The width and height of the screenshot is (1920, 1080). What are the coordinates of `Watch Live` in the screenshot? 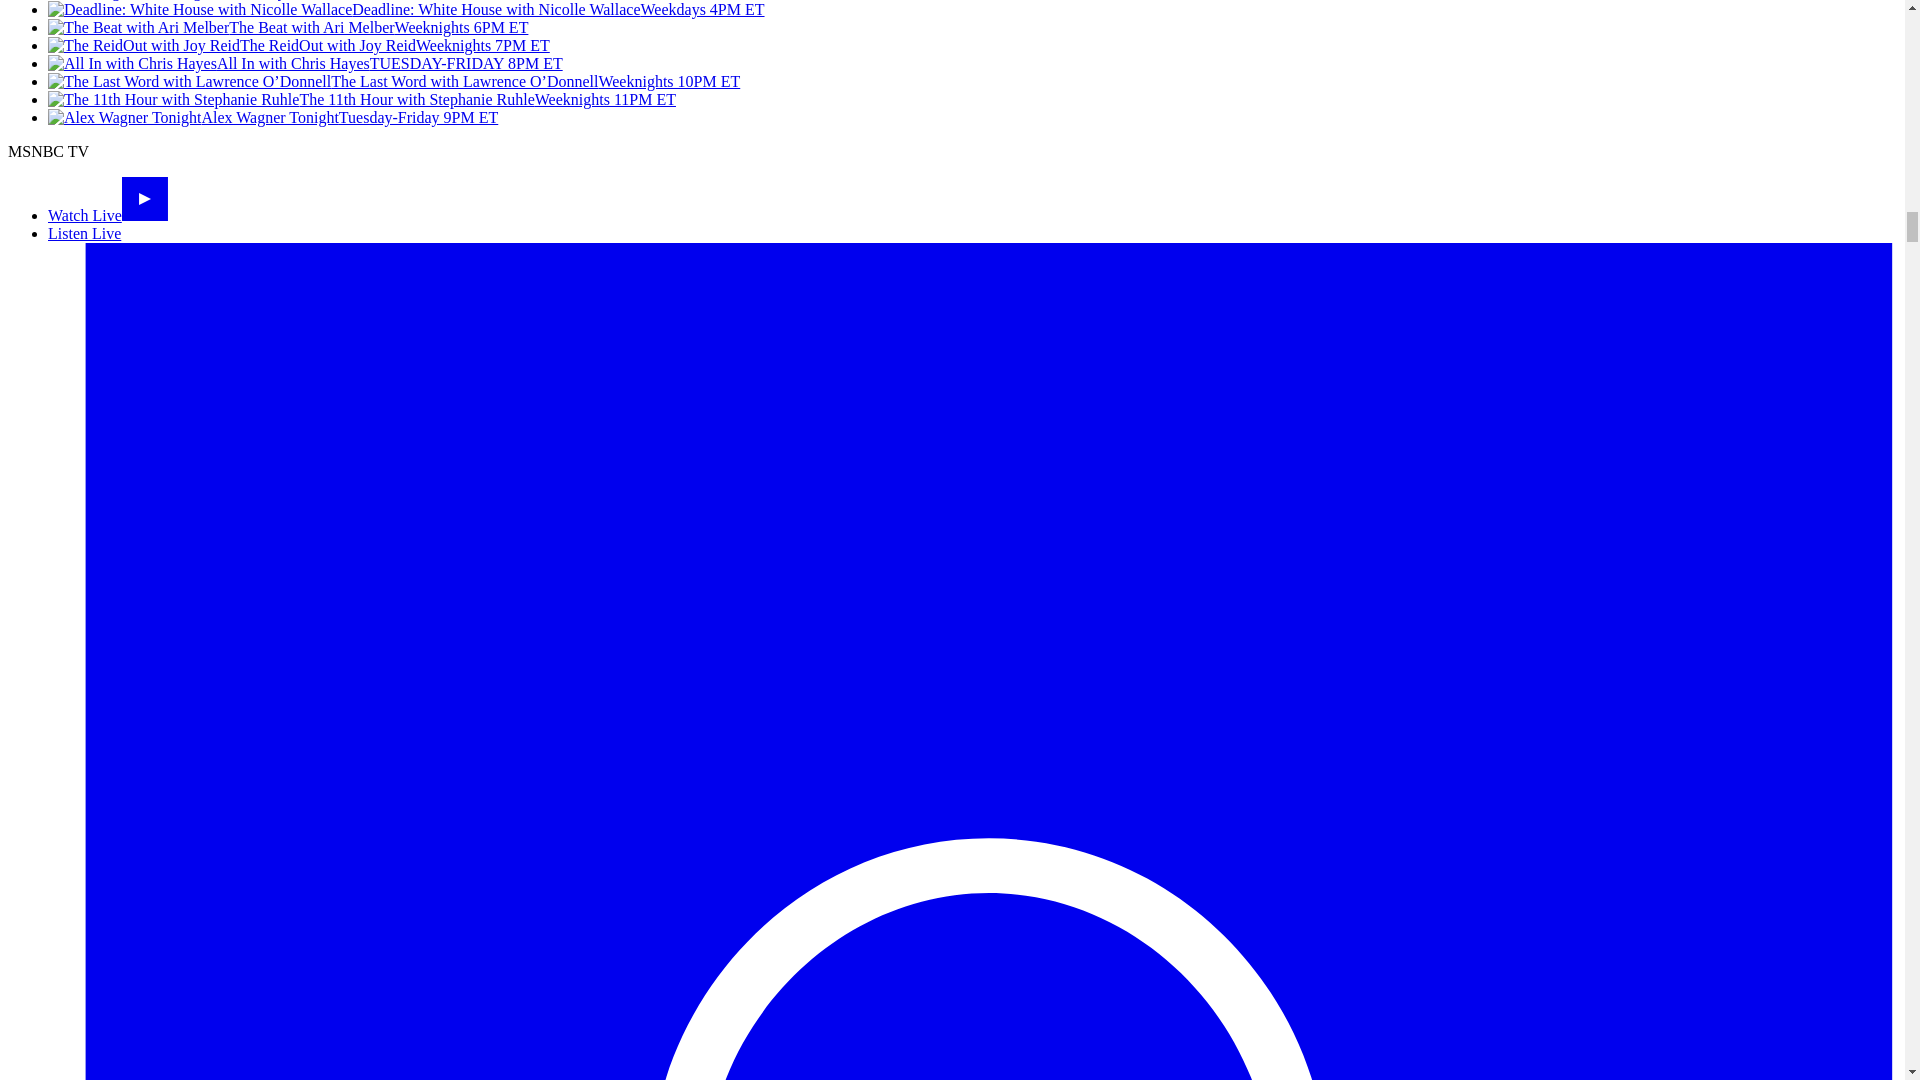 It's located at (108, 215).